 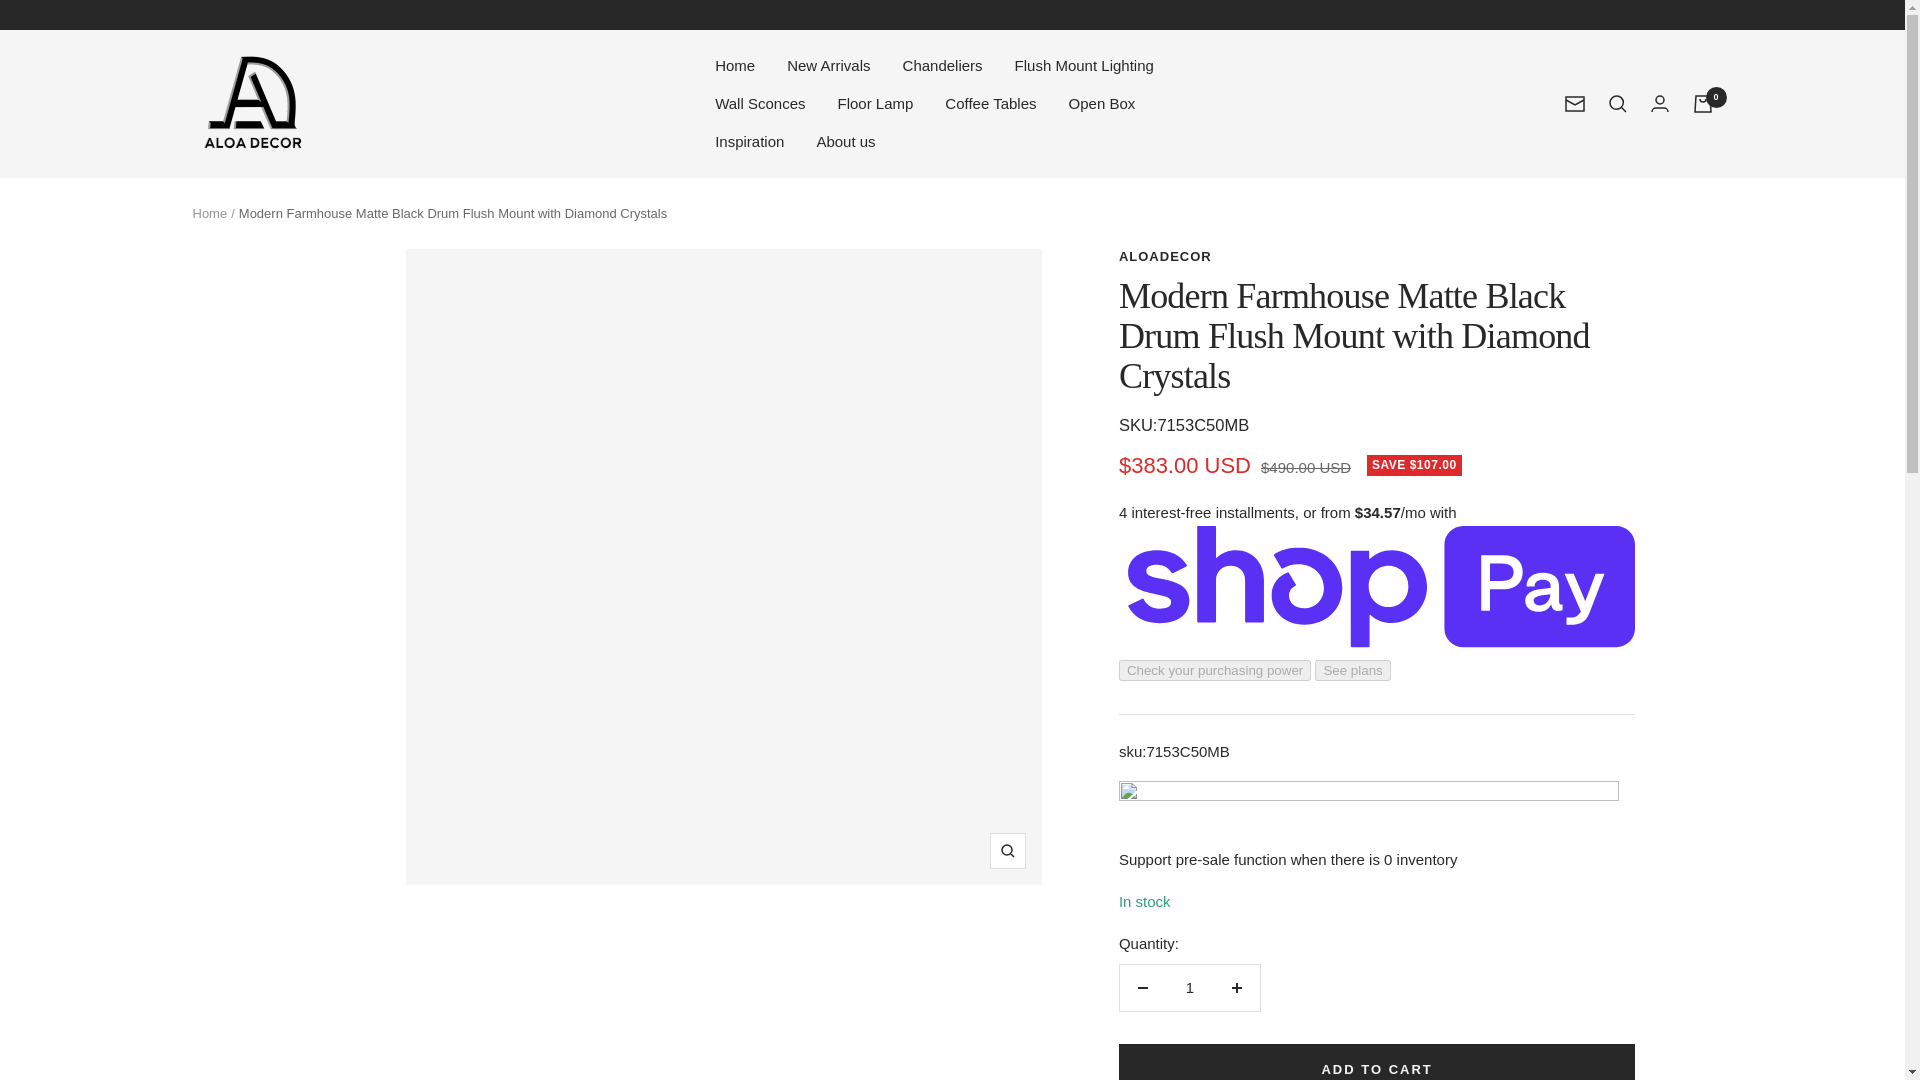 I want to click on Home, so click(x=209, y=214).